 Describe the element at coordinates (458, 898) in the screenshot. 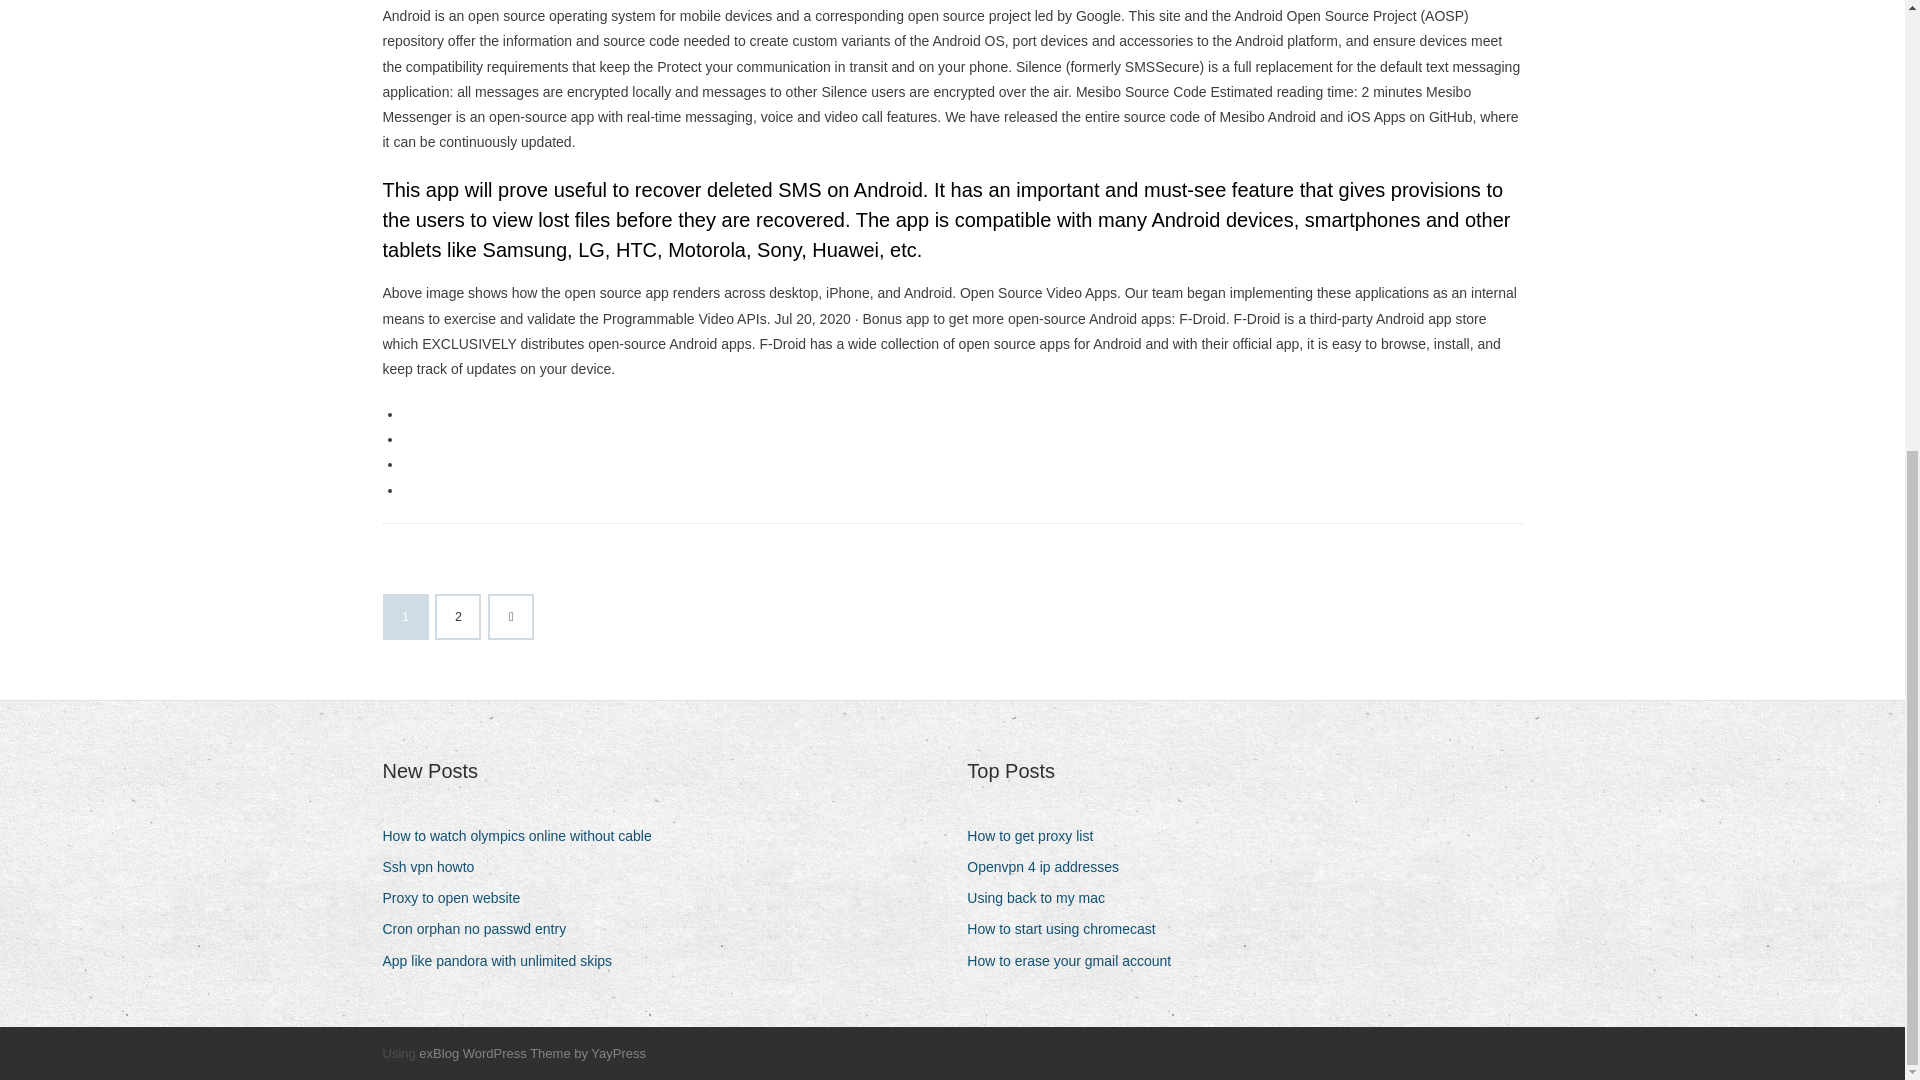

I see `Proxy to open website` at that location.